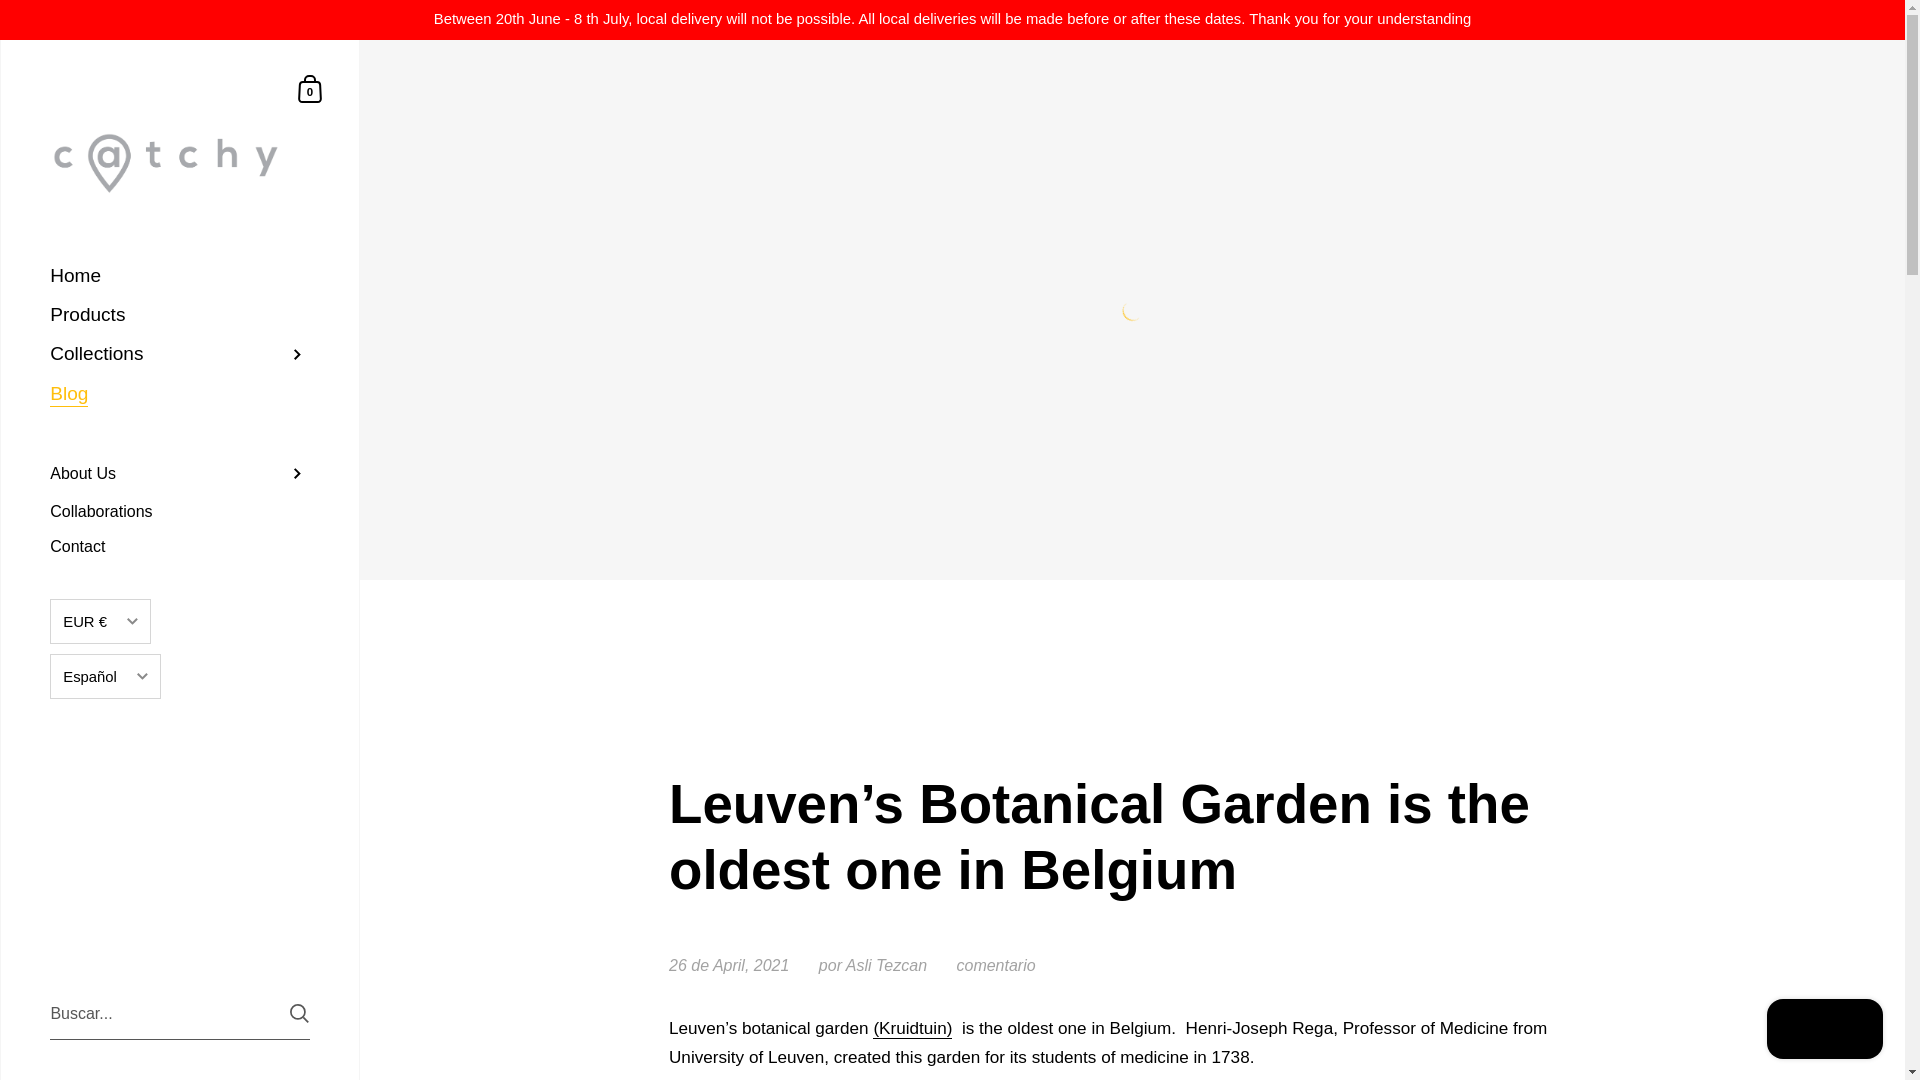 This screenshot has height=1080, width=1920. What do you see at coordinates (180, 394) in the screenshot?
I see `Blog` at bounding box center [180, 394].